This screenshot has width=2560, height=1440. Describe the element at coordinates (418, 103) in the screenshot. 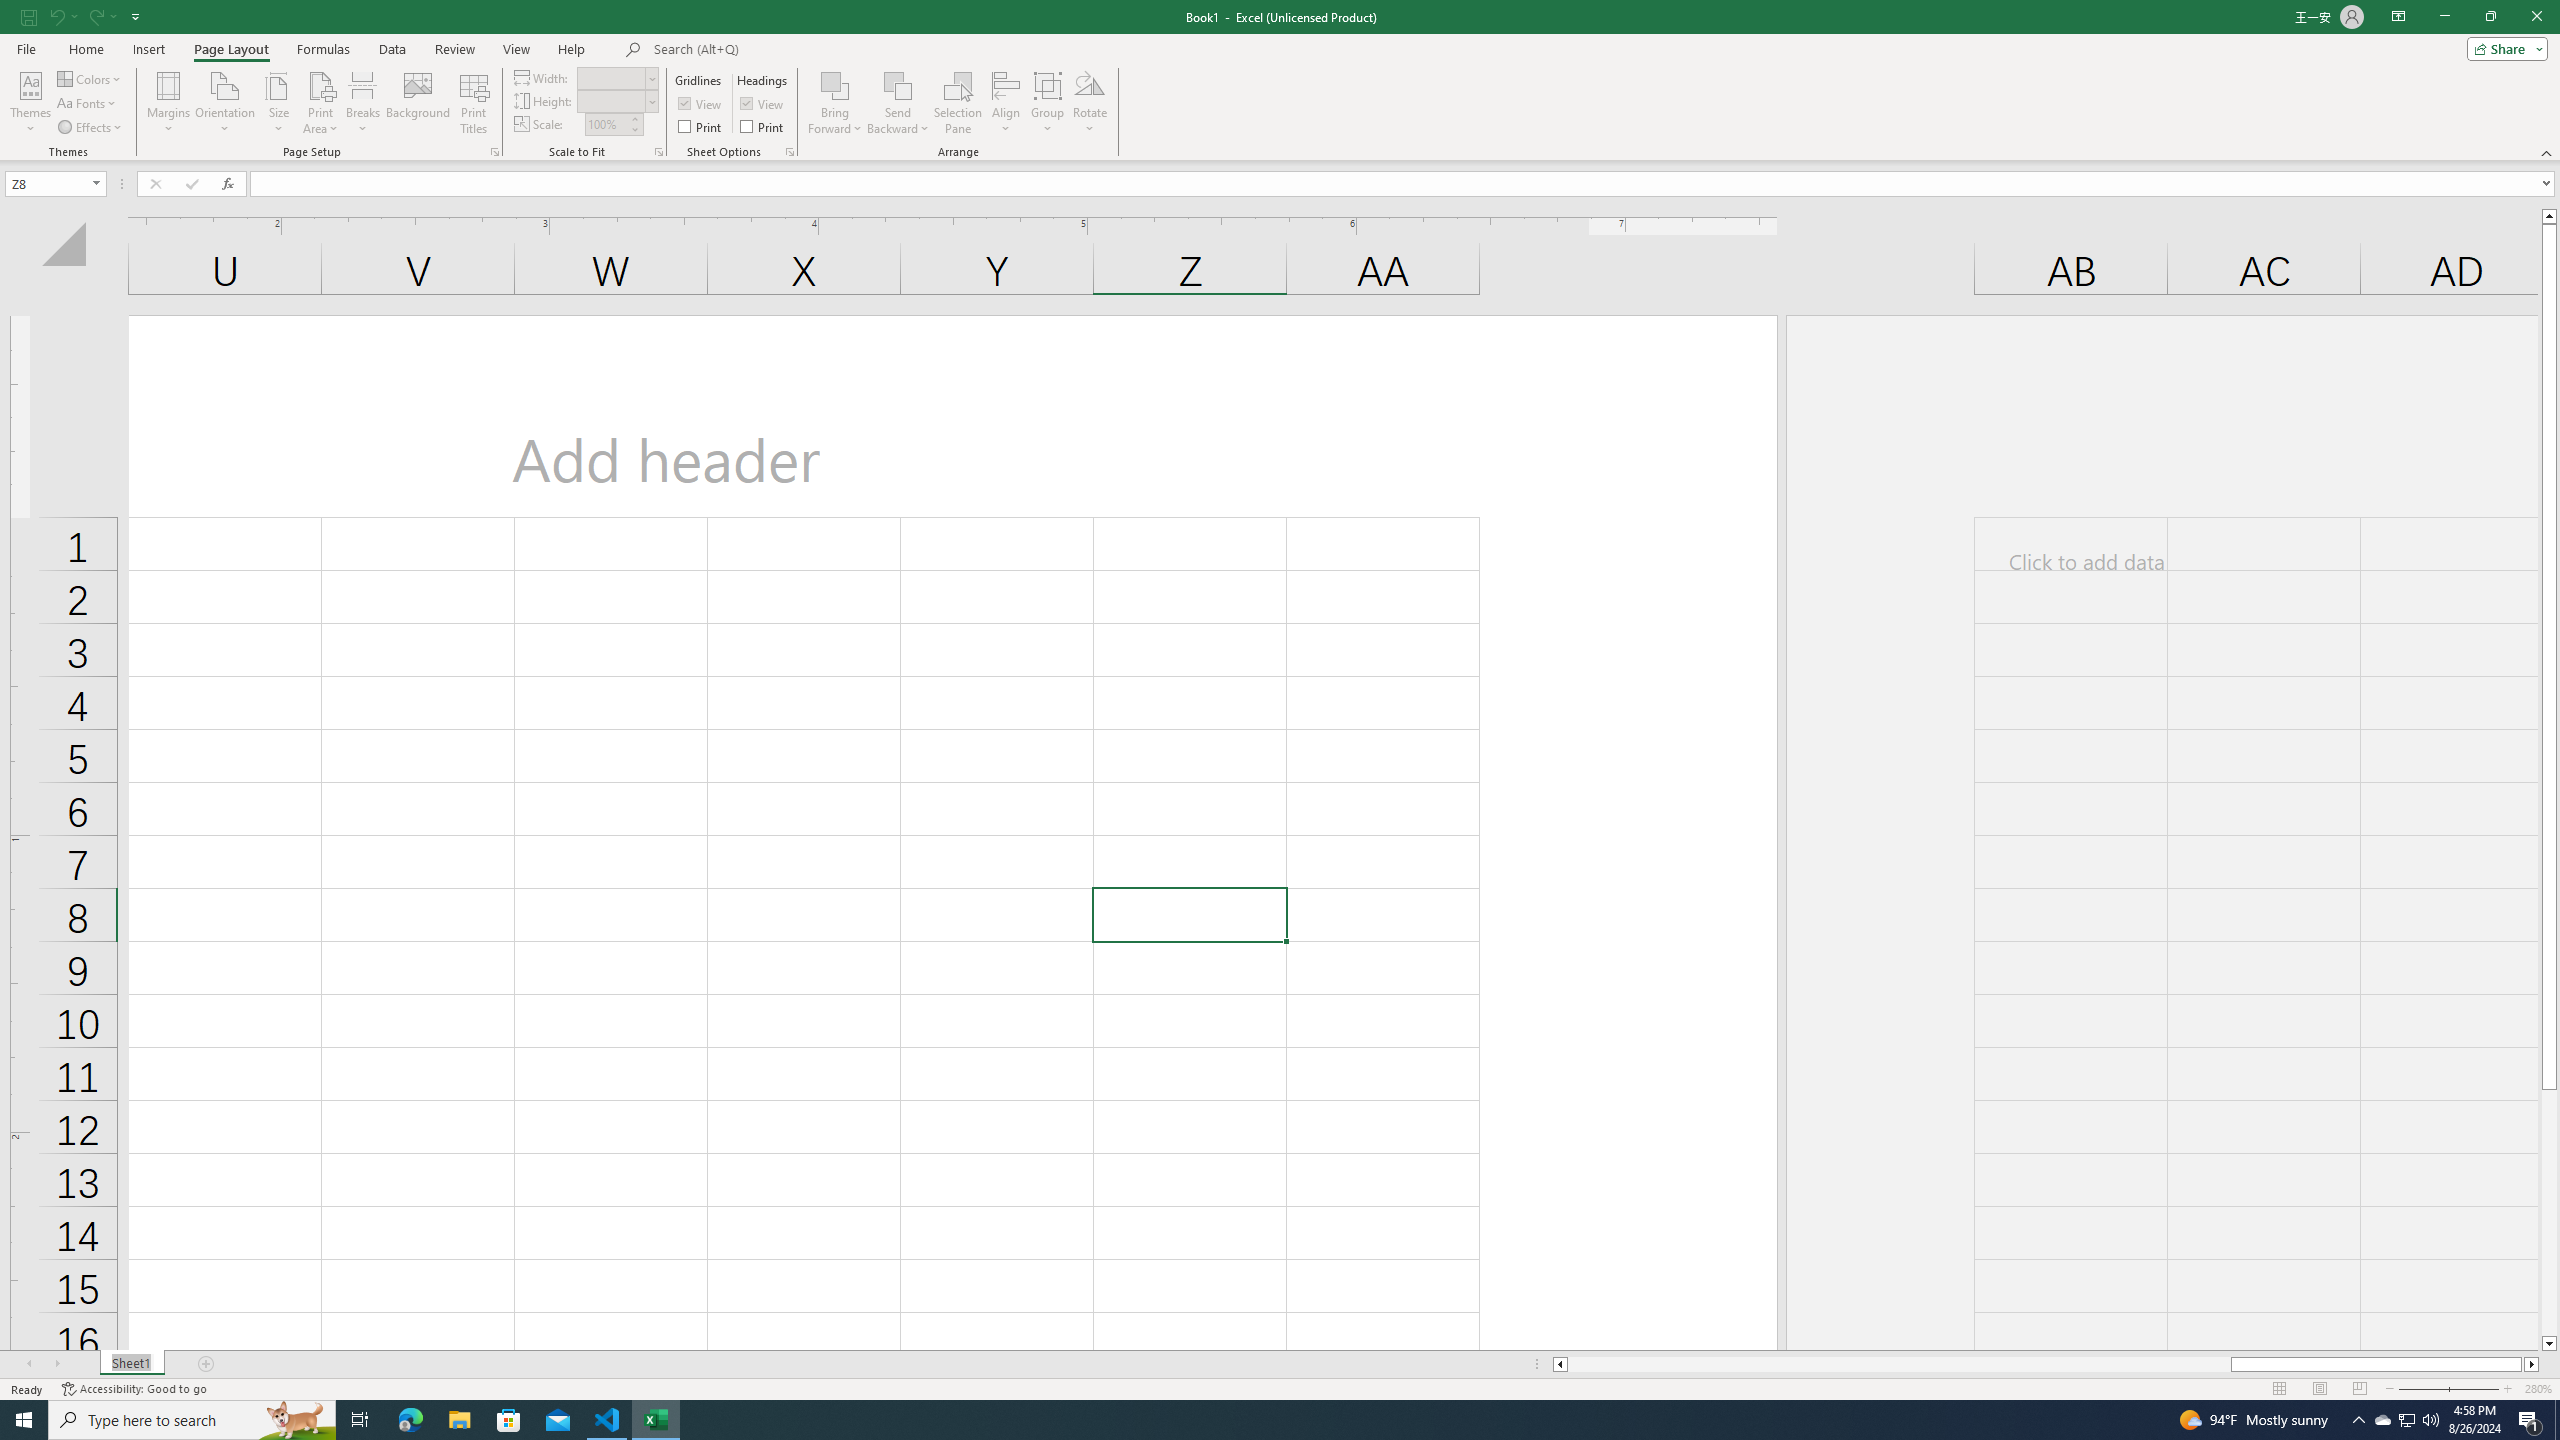

I see `Background...` at that location.